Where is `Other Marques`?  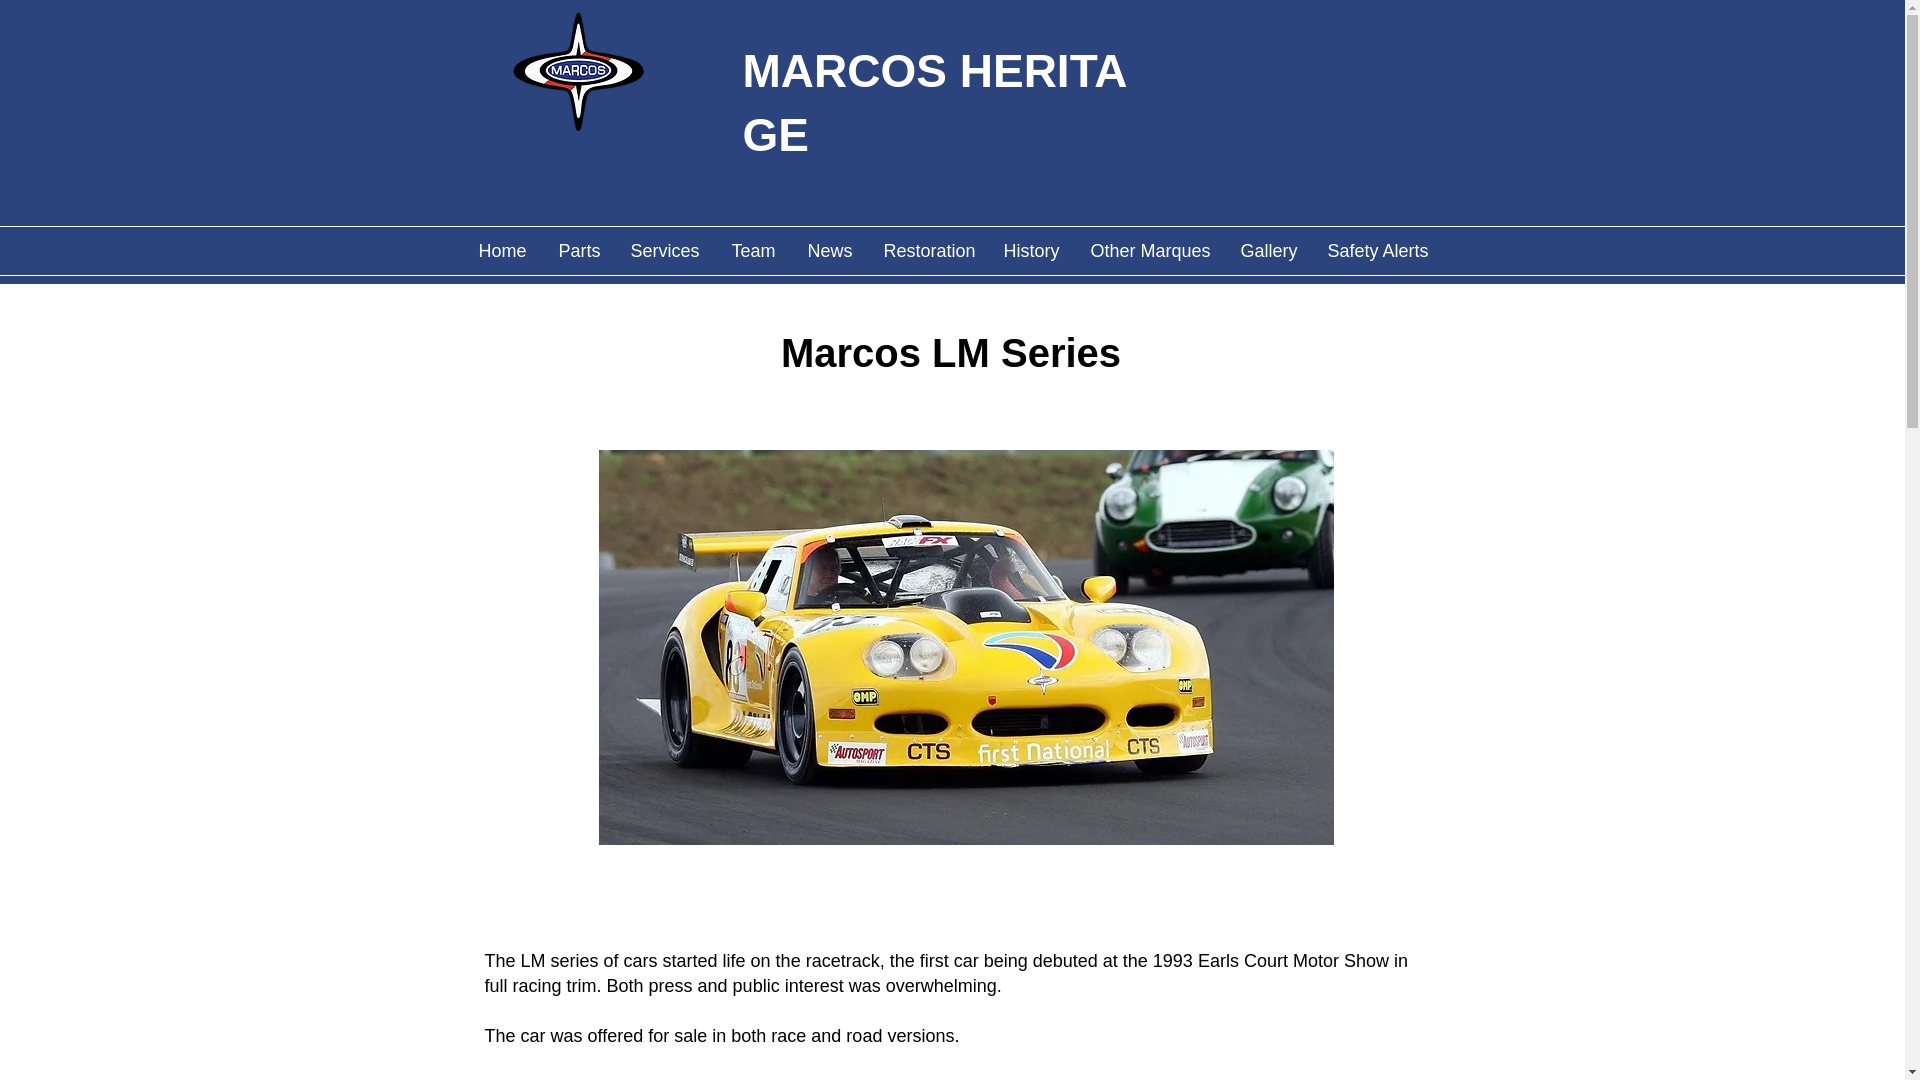
Other Marques is located at coordinates (1150, 250).